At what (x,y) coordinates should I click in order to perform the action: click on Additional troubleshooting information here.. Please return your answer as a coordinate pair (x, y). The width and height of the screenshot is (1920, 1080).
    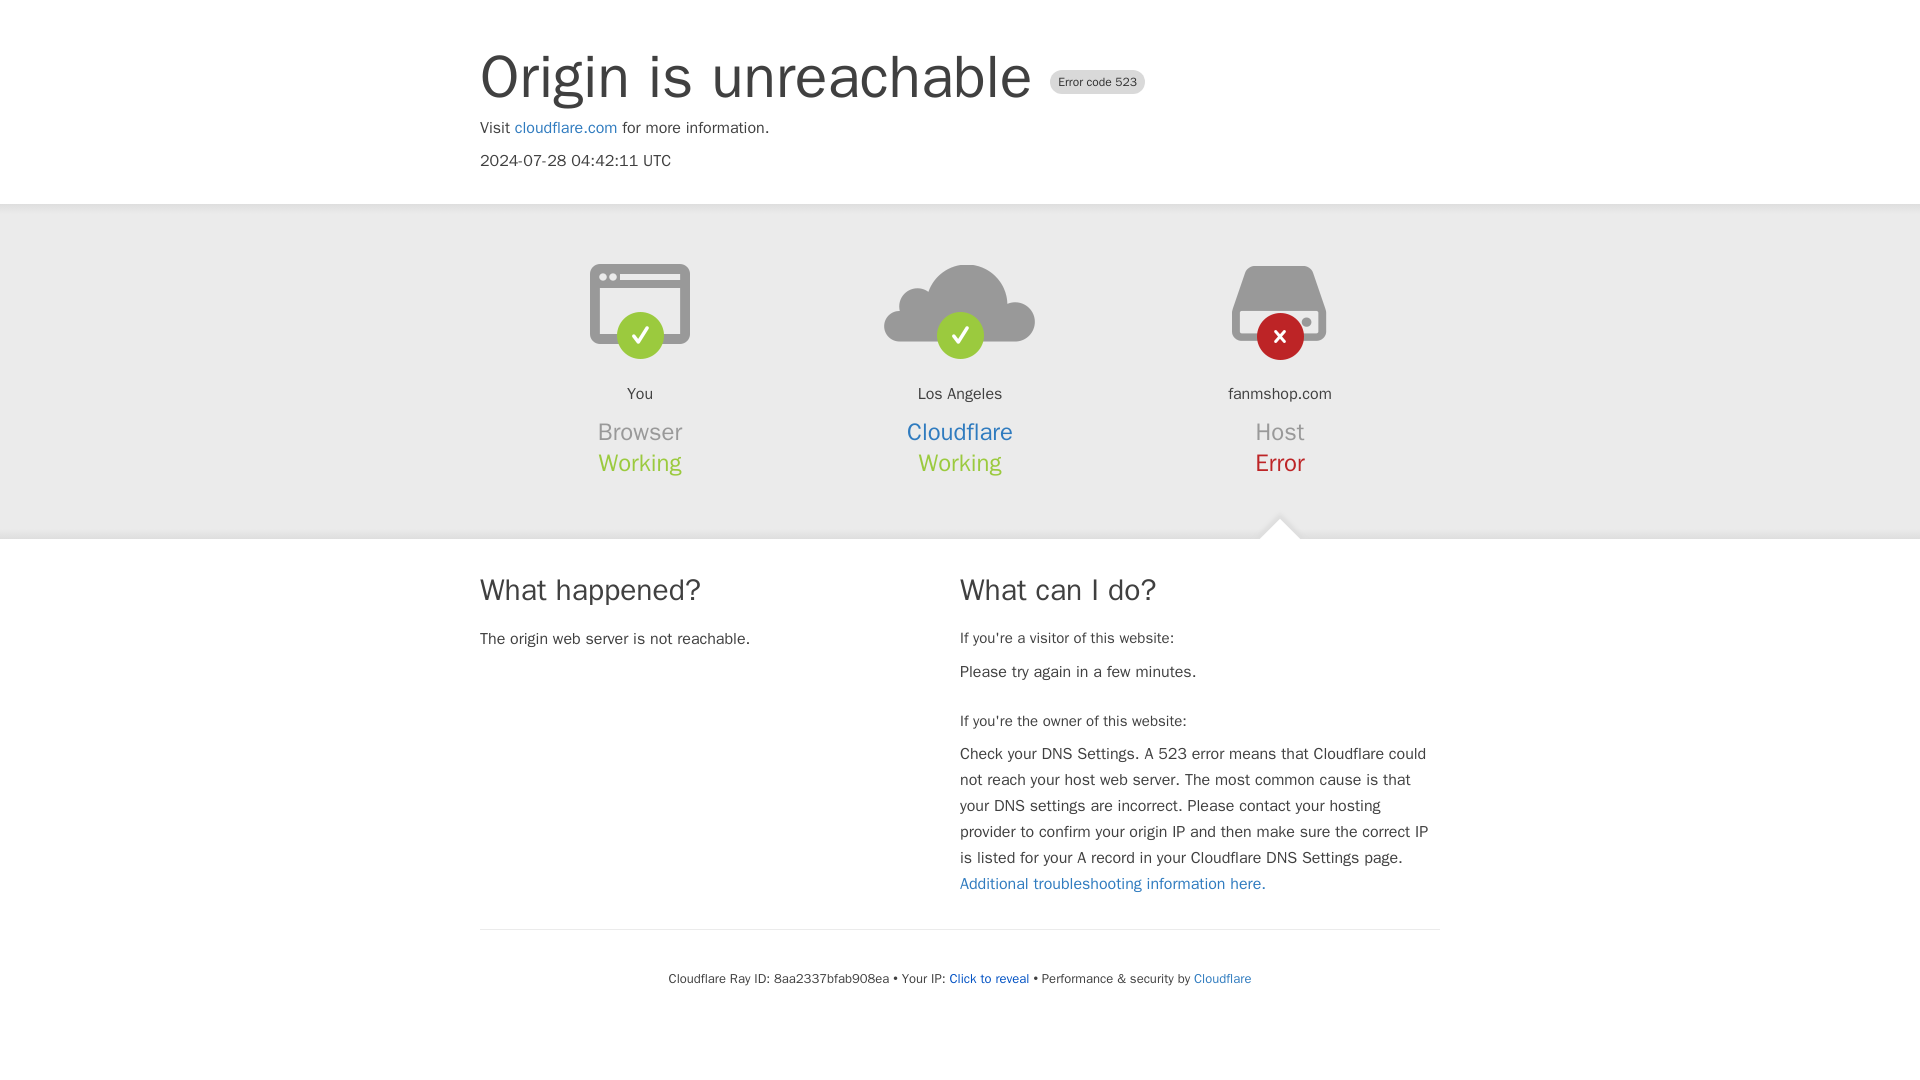
    Looking at the image, I should click on (1112, 884).